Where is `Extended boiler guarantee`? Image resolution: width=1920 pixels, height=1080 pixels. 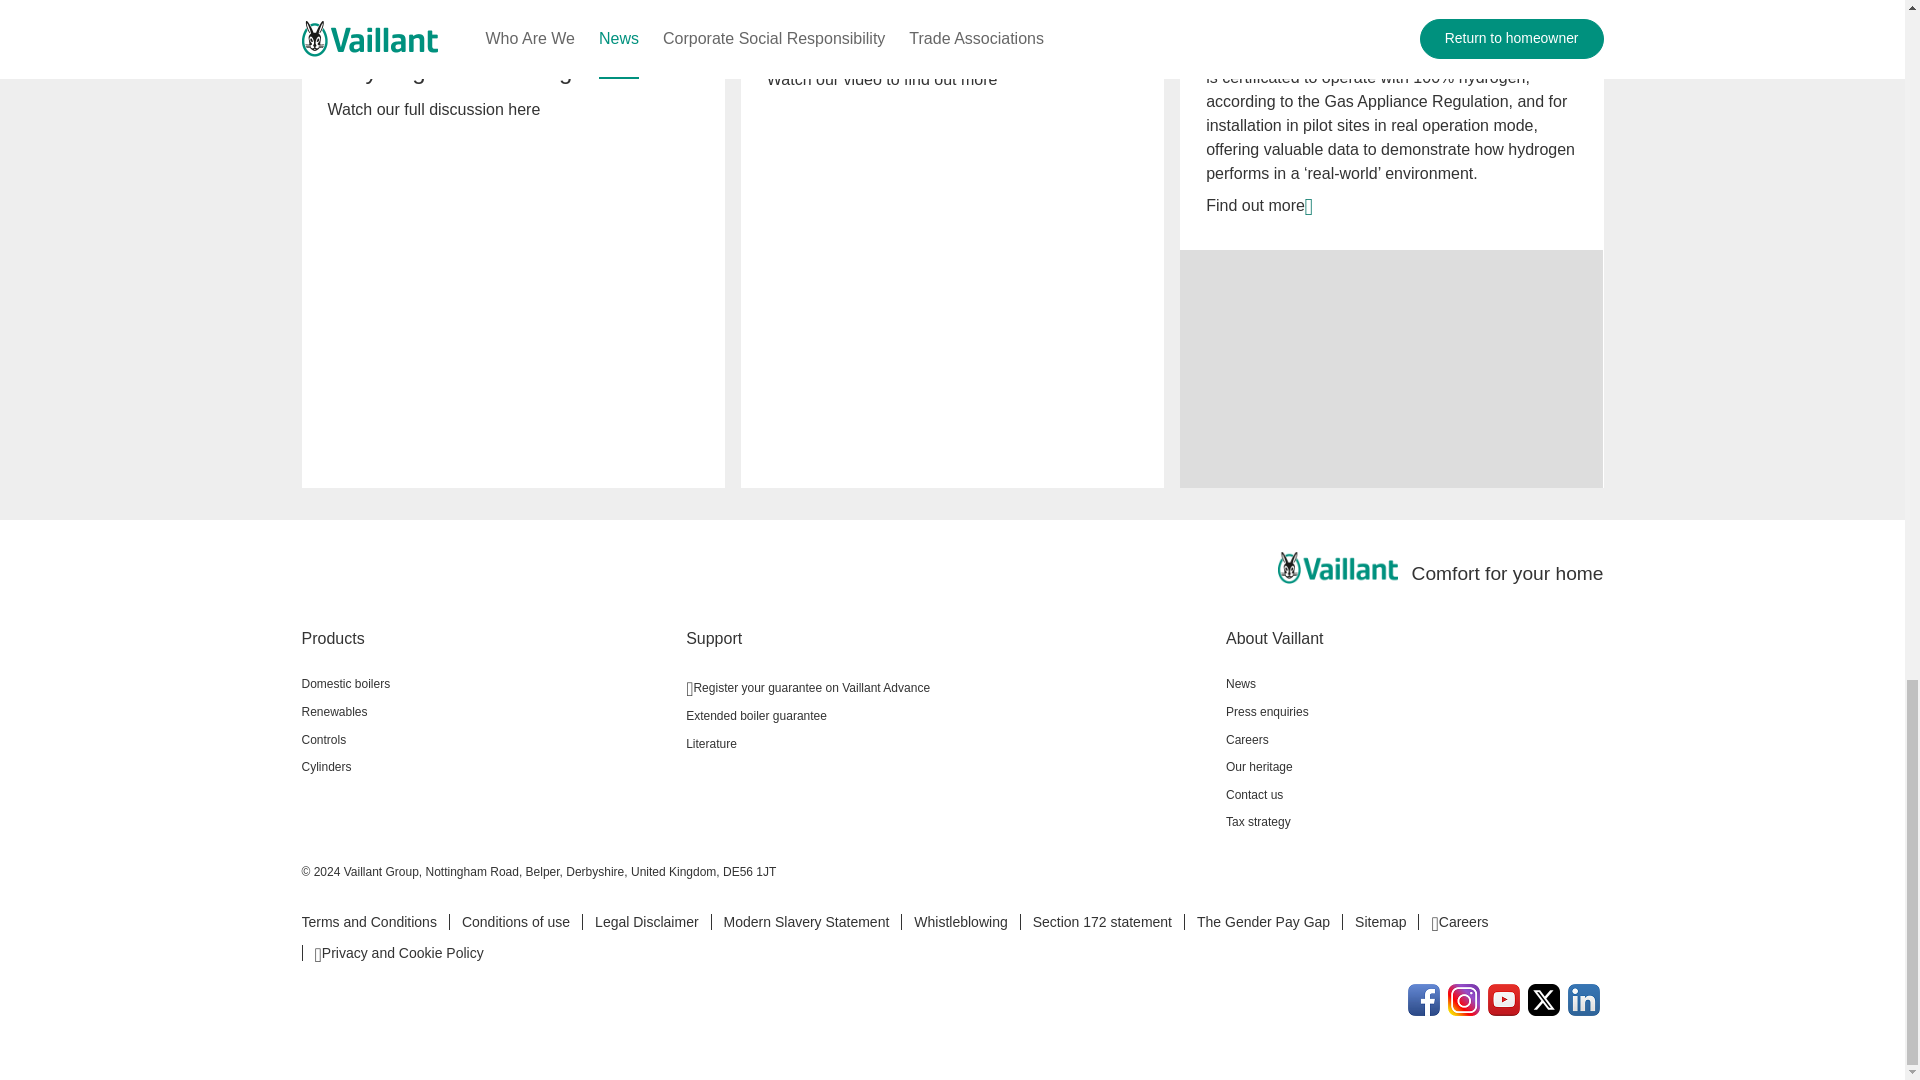
Extended boiler guarantee is located at coordinates (947, 716).